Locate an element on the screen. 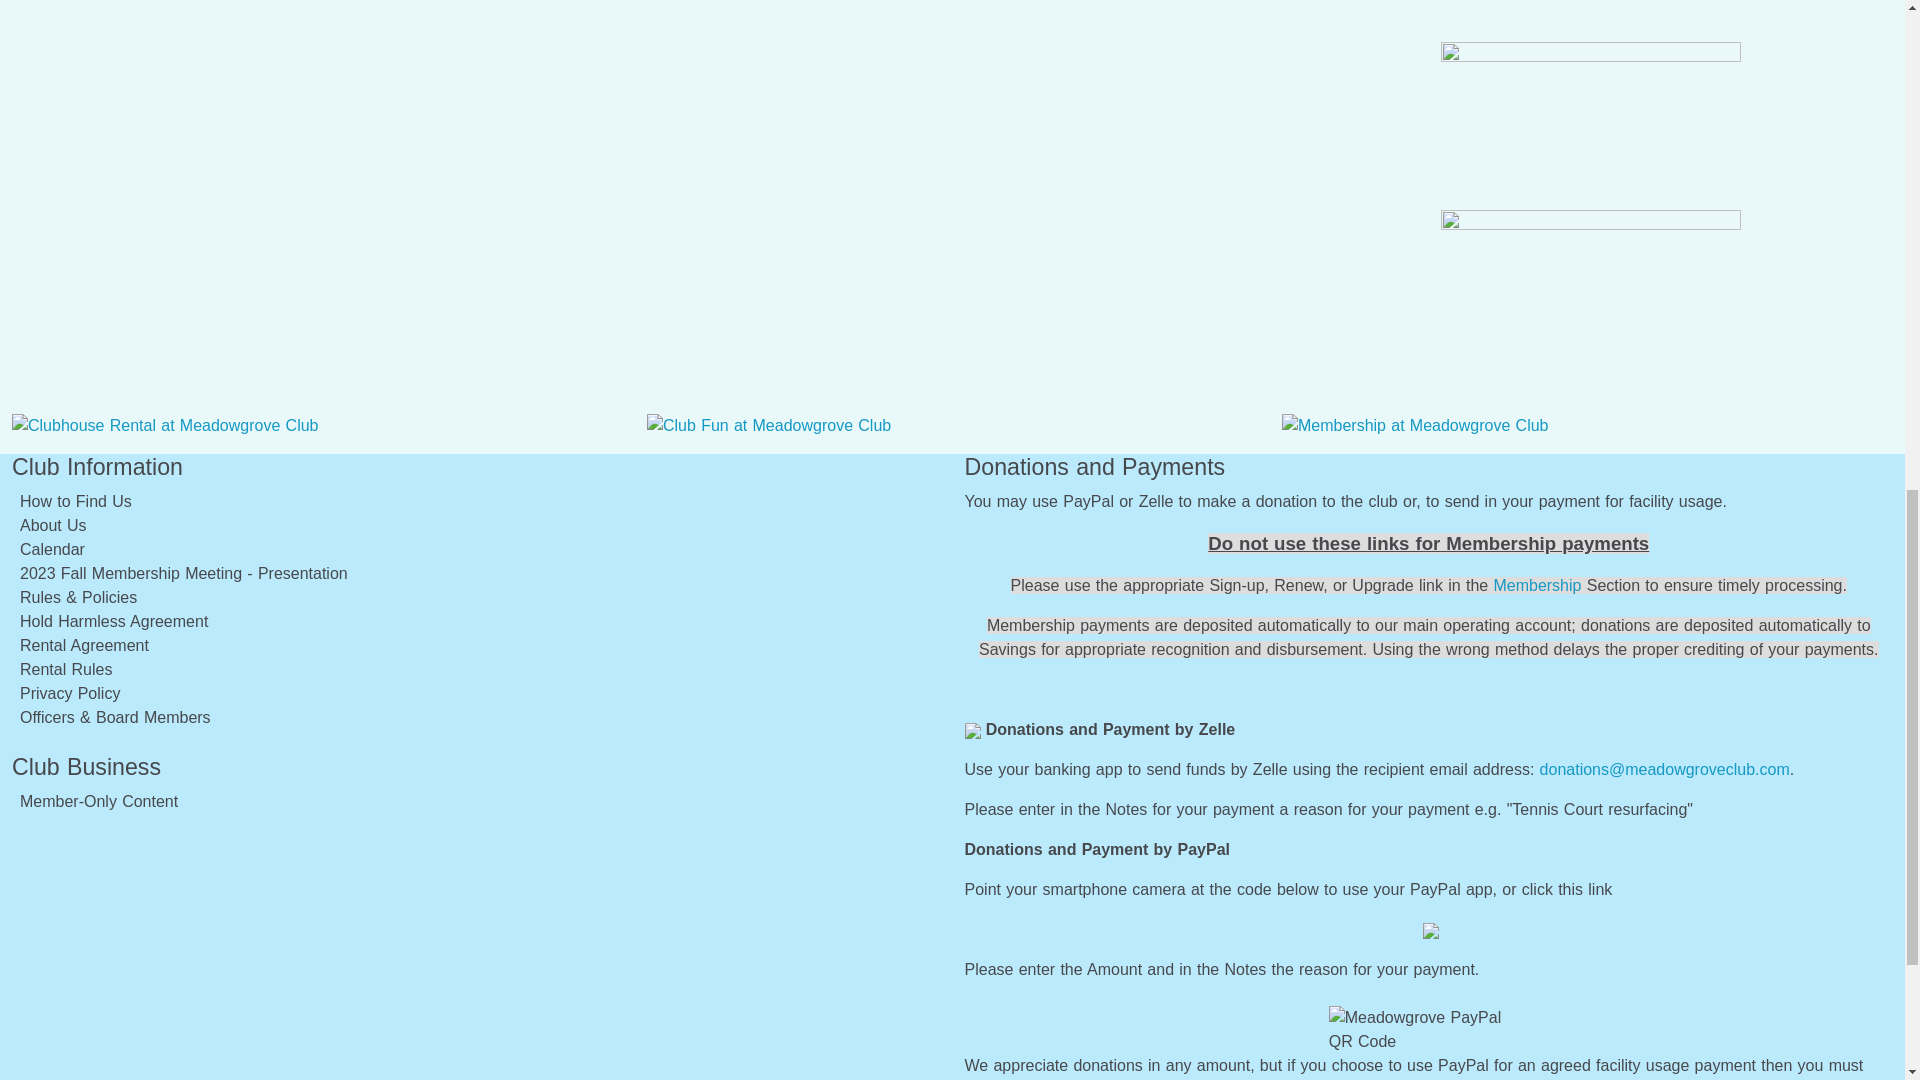  Membership at Meadowgrove Club is located at coordinates (1416, 426).